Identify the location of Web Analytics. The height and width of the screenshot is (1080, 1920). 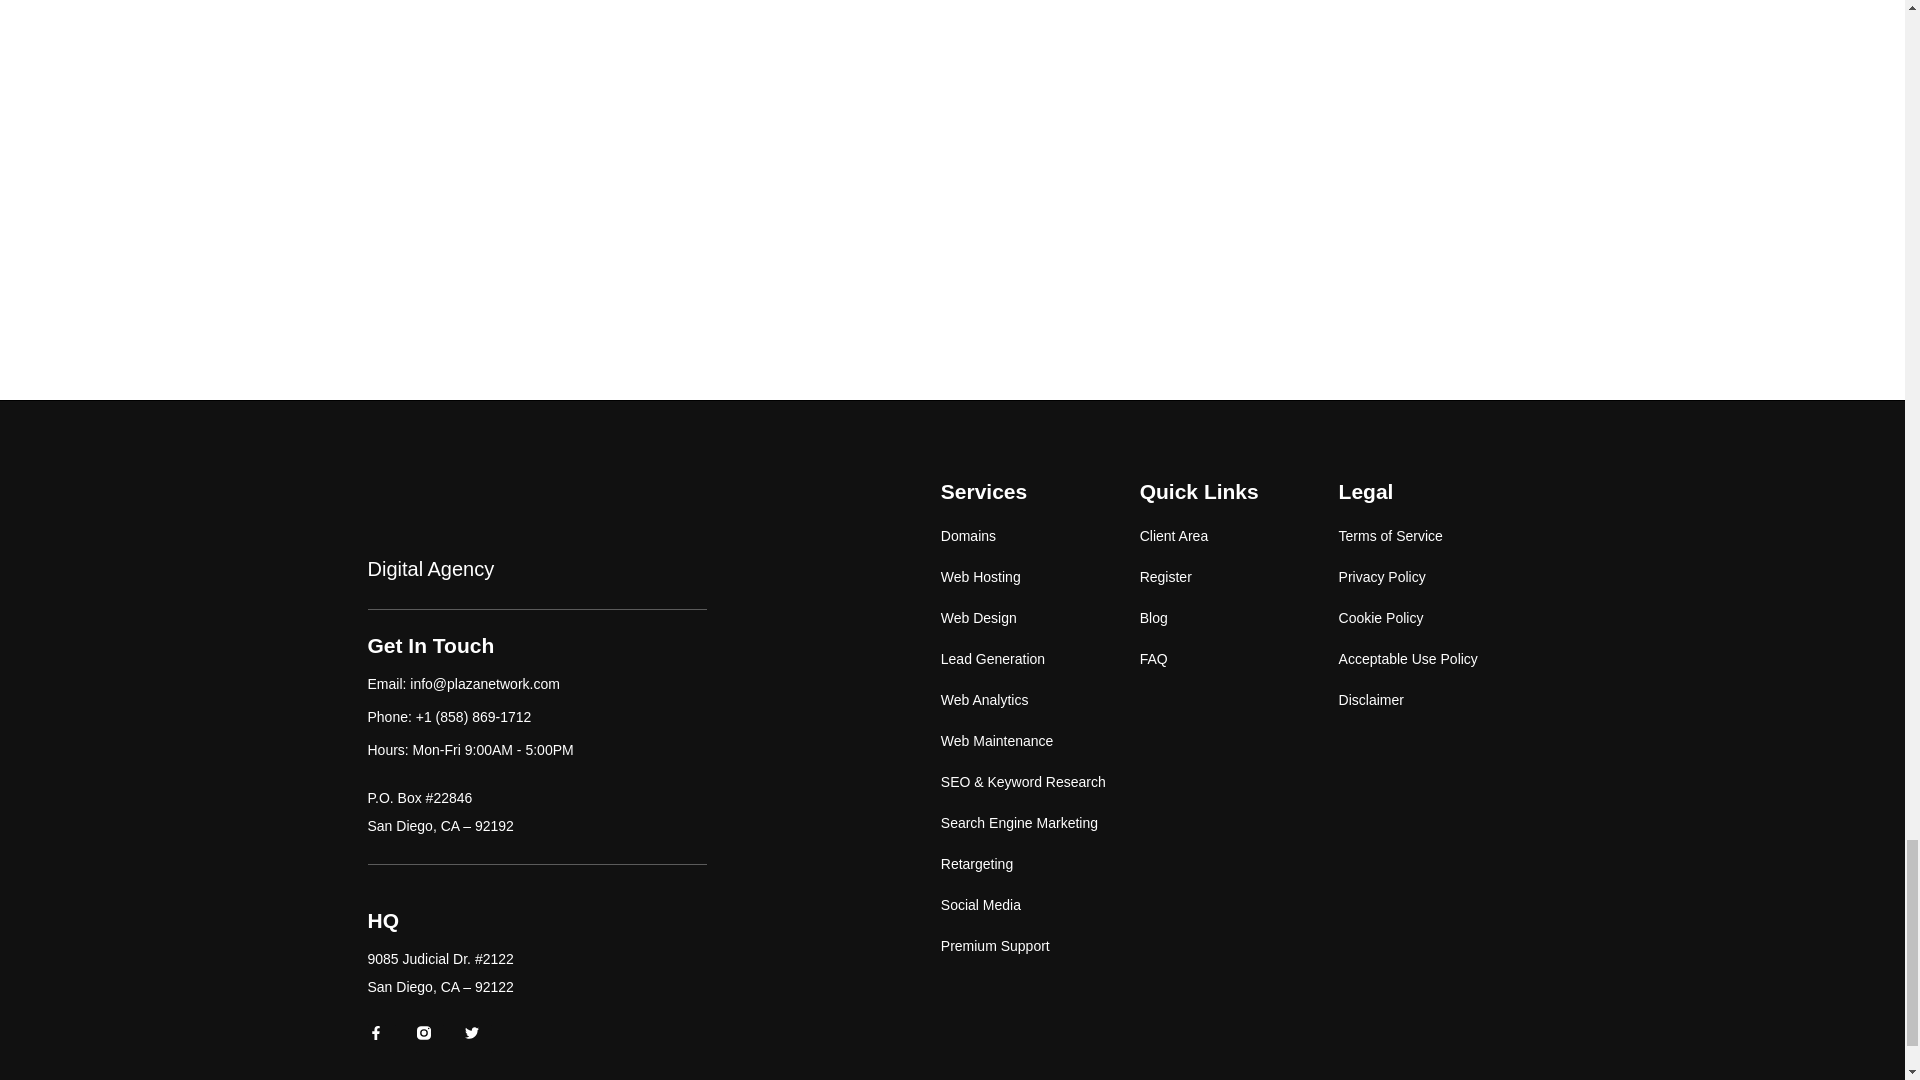
(1040, 700).